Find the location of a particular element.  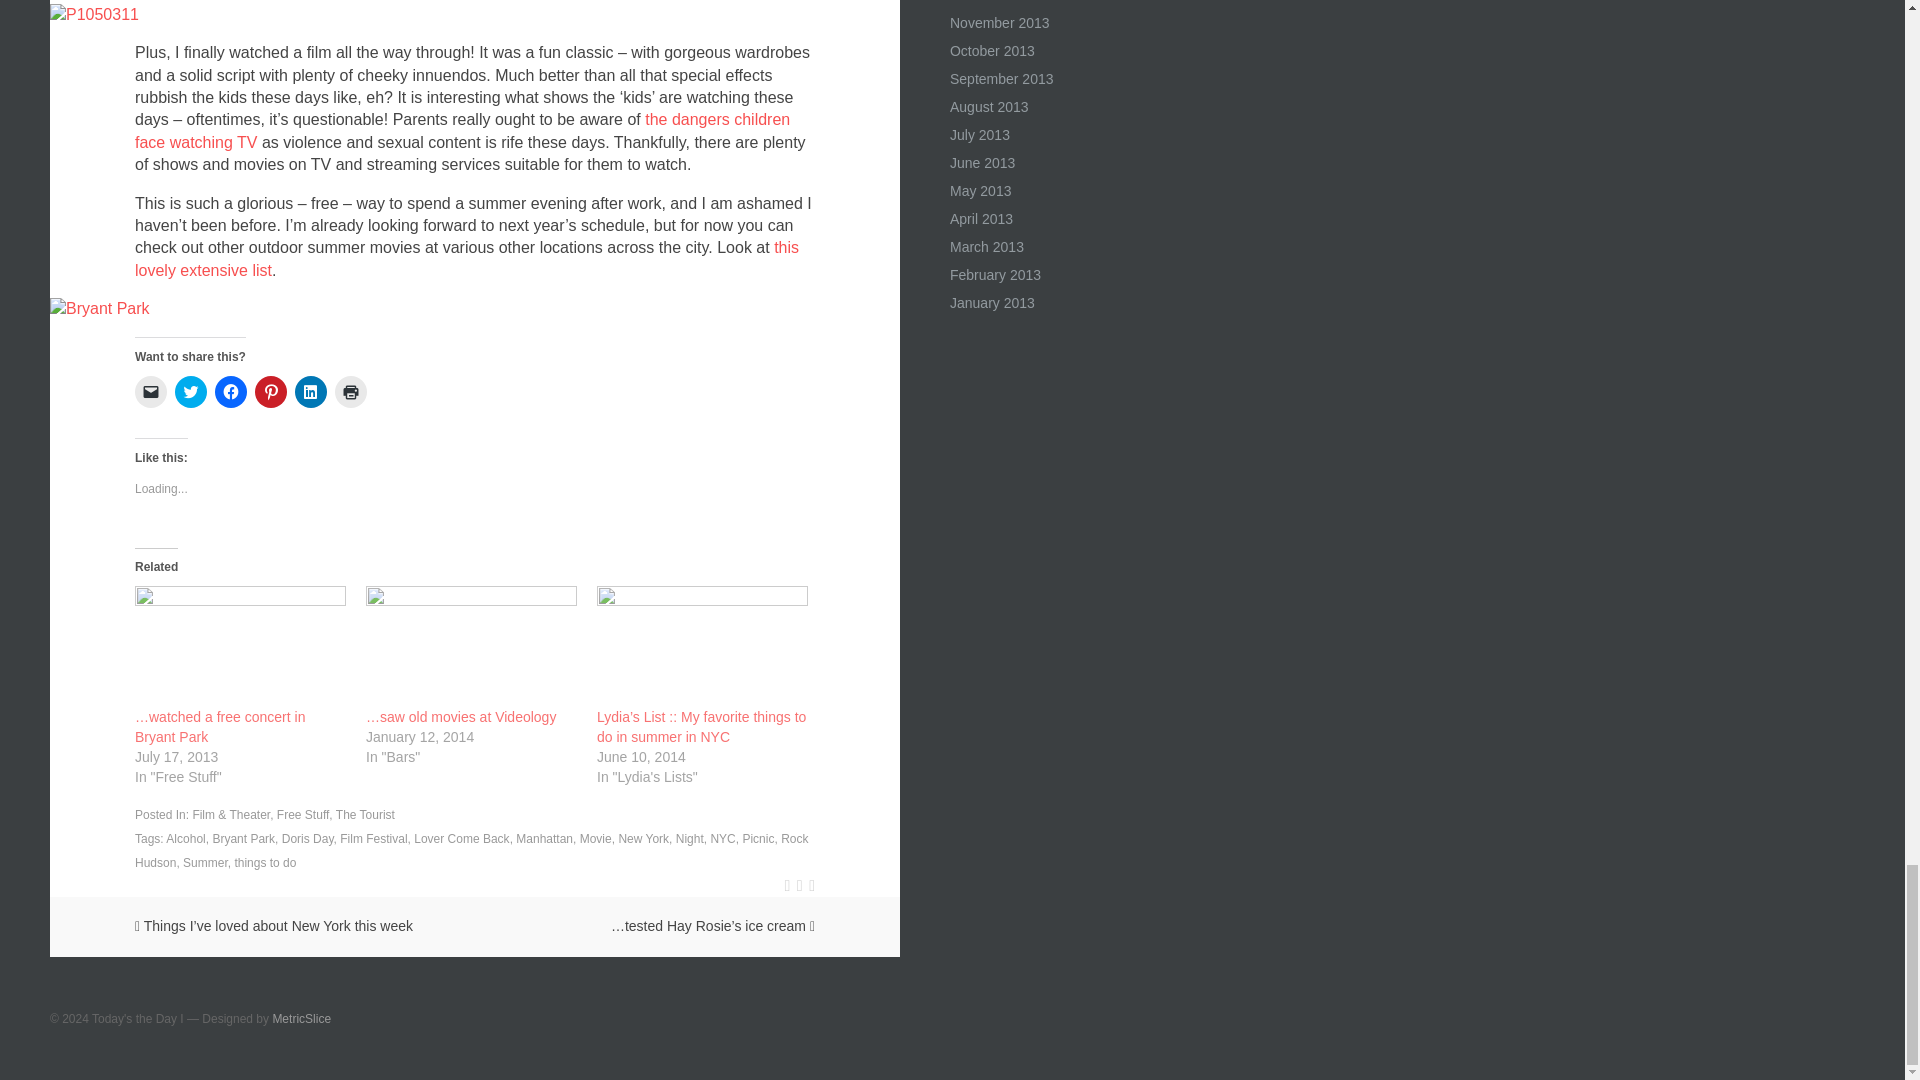

Click to email a link to a friend is located at coordinates (150, 392).